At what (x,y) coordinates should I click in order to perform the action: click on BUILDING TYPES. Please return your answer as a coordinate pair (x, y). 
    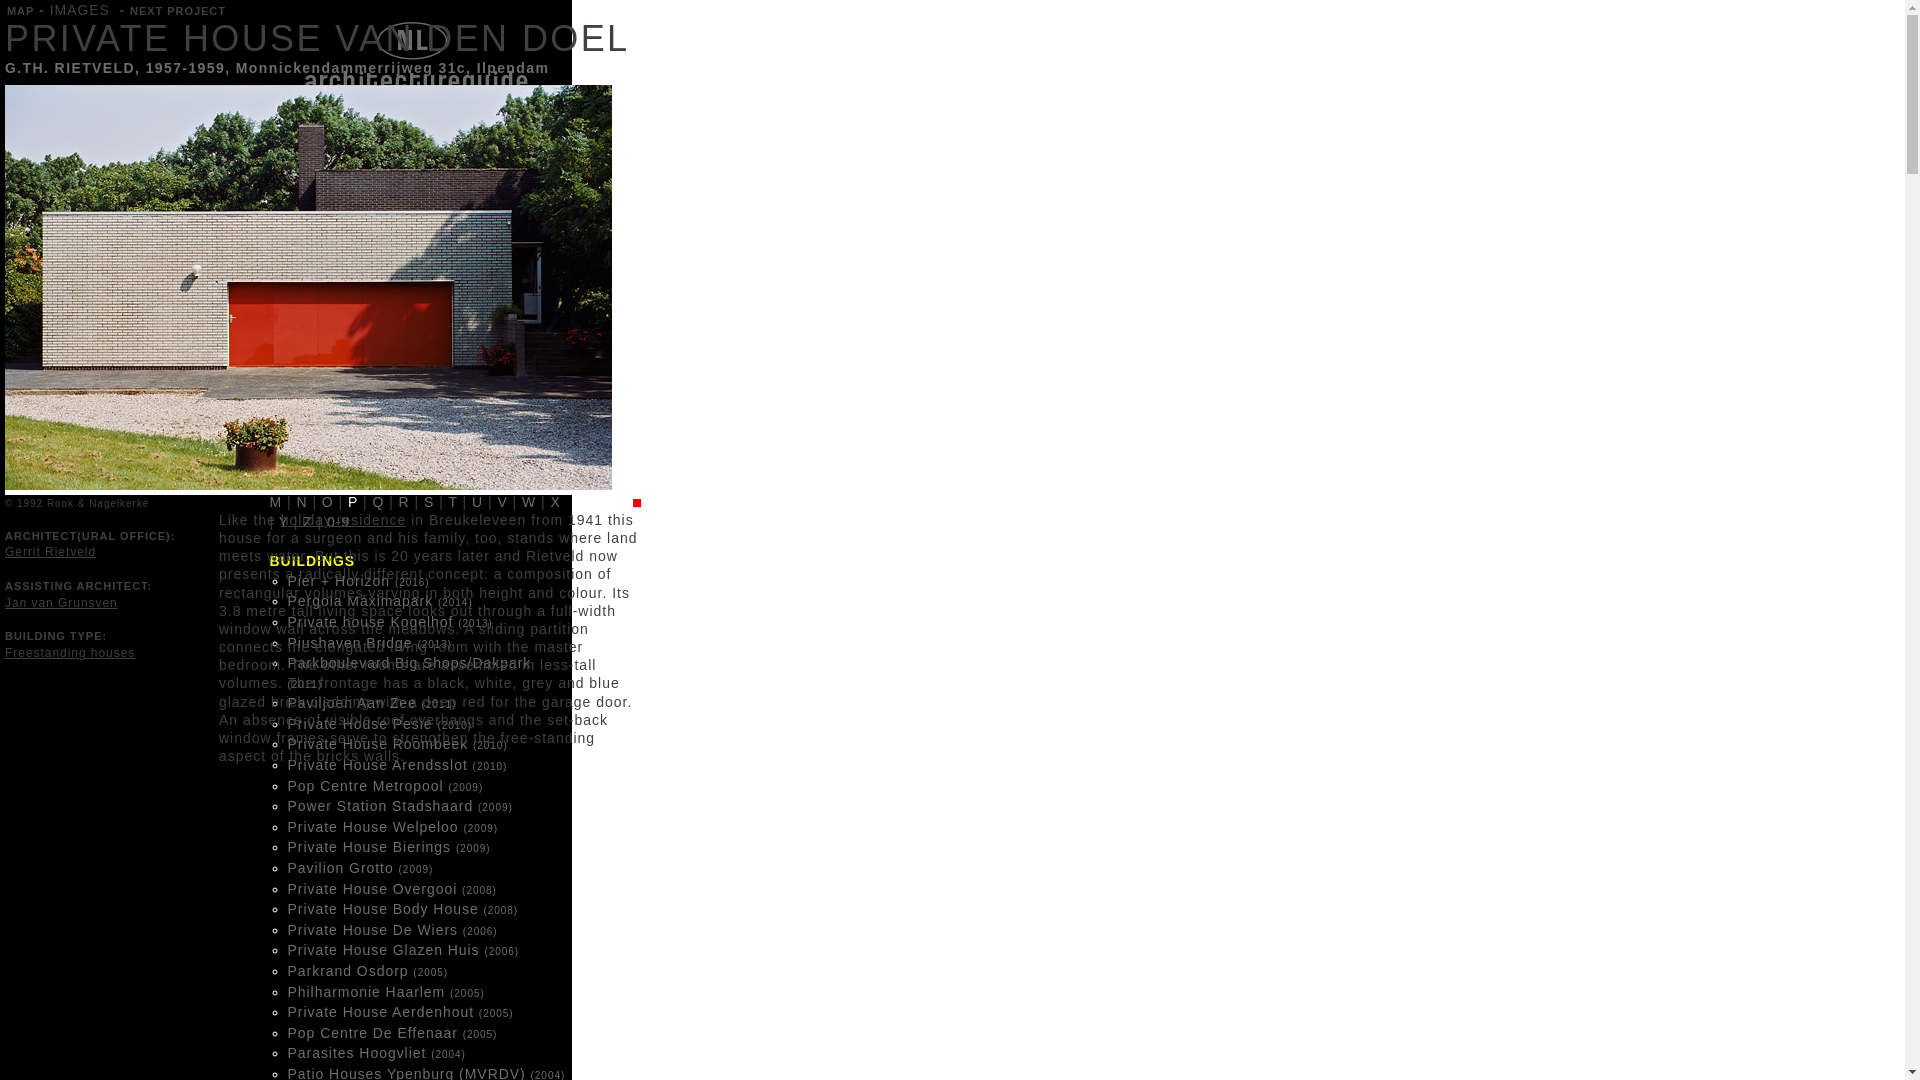
    Looking at the image, I should click on (346, 202).